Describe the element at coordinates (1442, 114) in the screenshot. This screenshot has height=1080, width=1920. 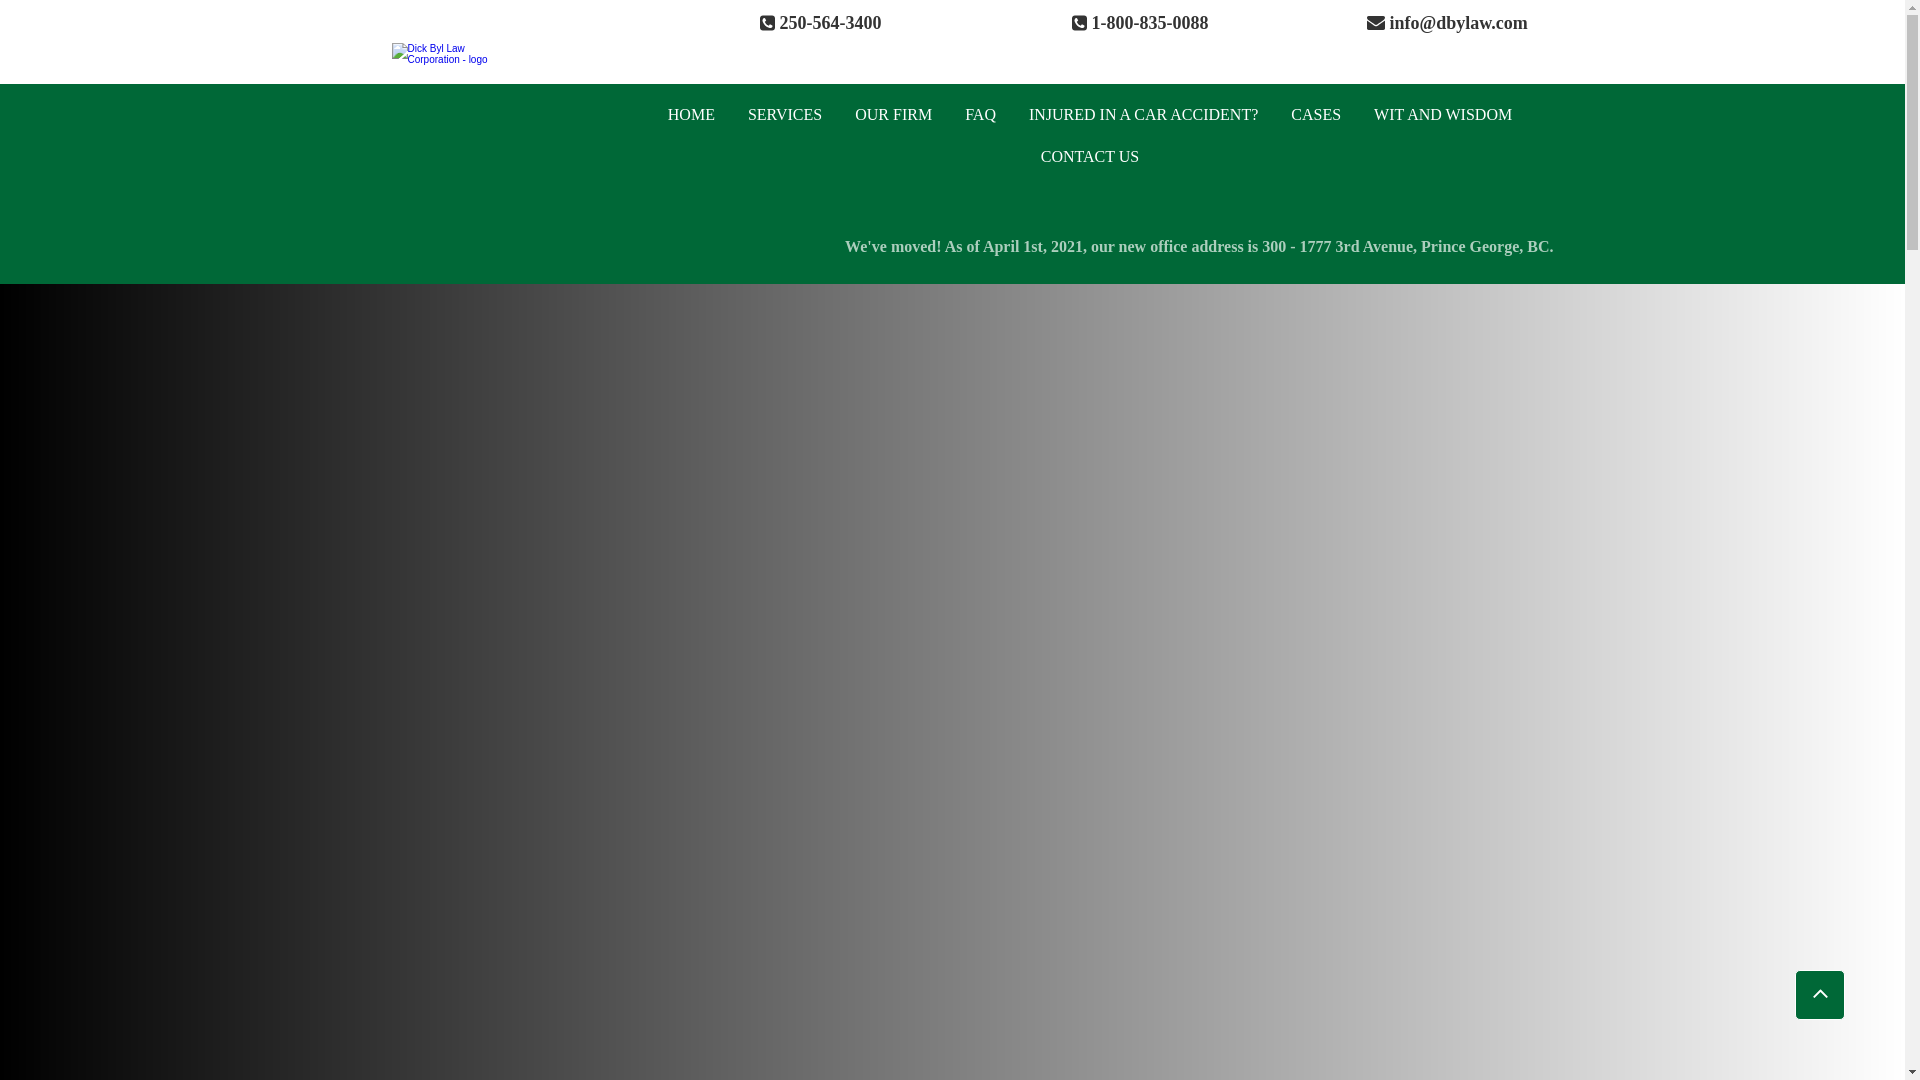
I see `WIT AND WISDOM` at that location.